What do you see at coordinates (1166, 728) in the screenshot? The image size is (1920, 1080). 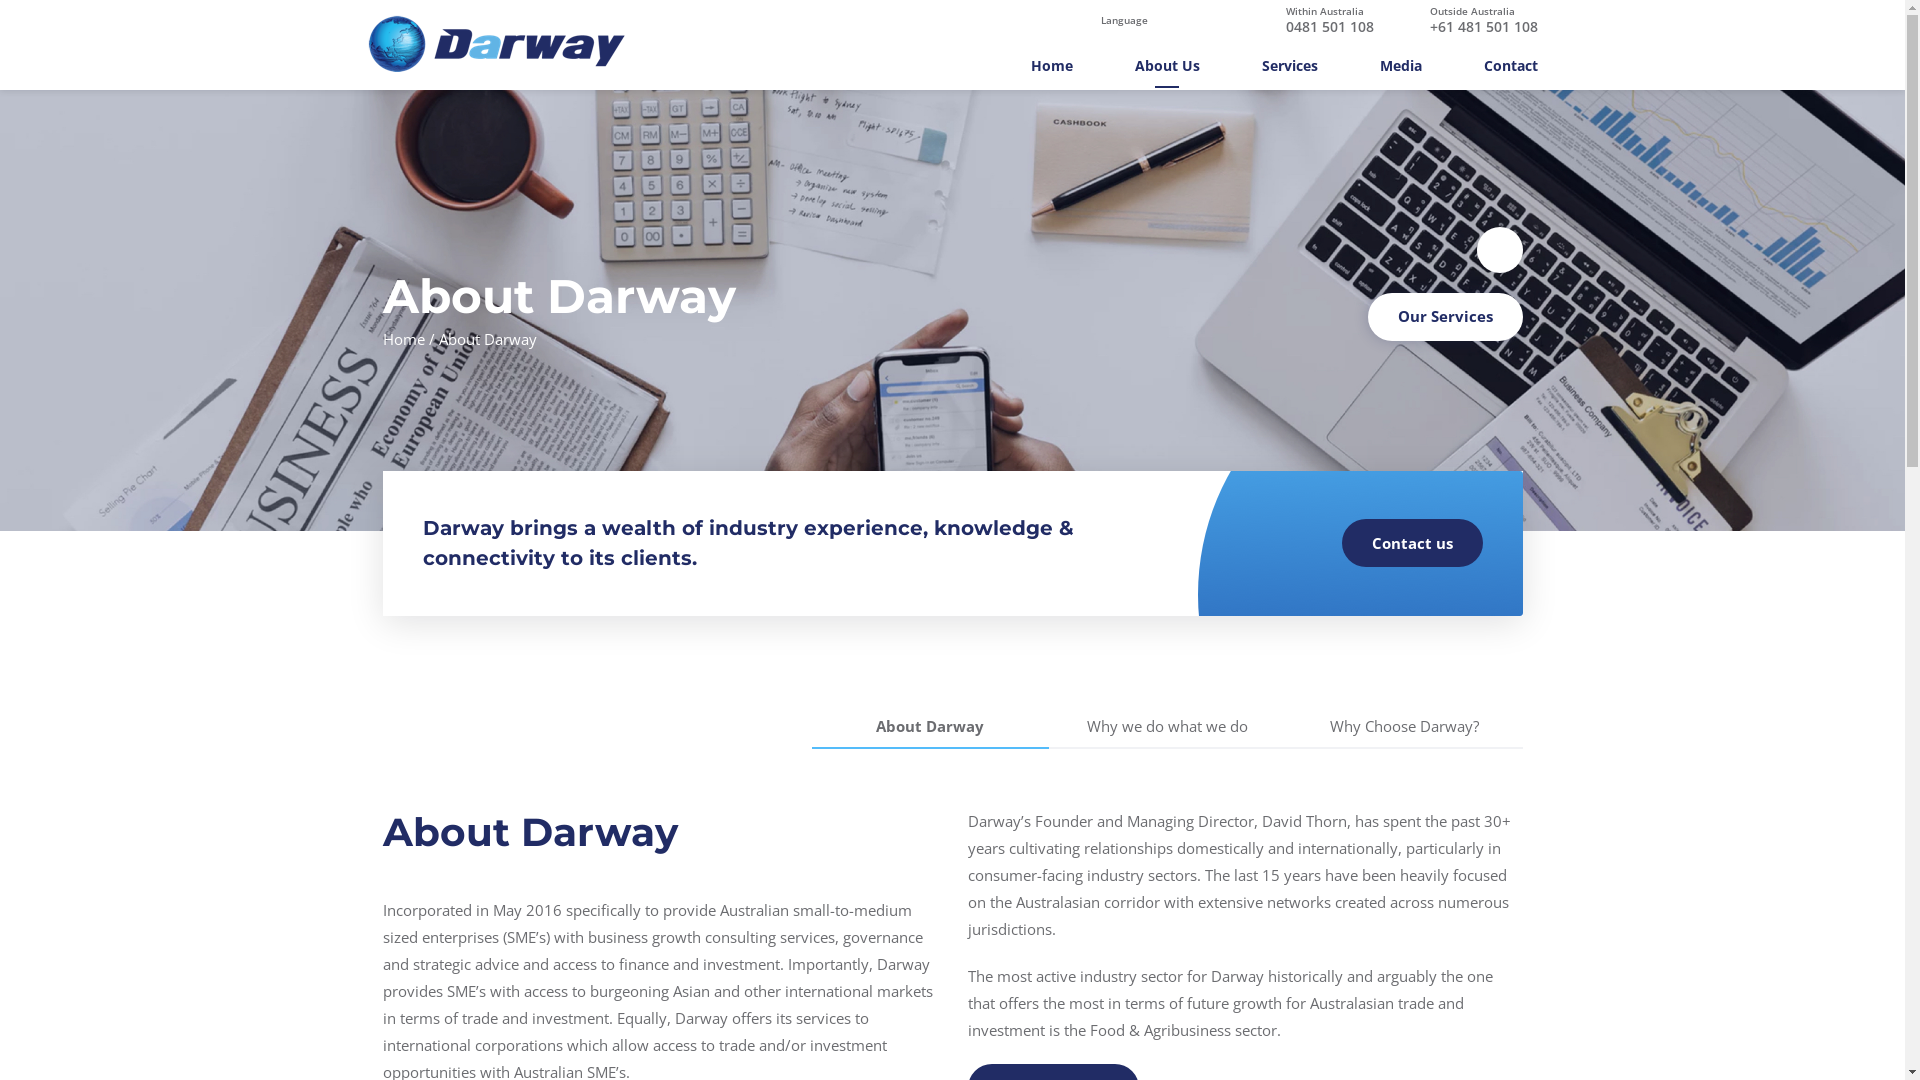 I see `Why we do what we do` at bounding box center [1166, 728].